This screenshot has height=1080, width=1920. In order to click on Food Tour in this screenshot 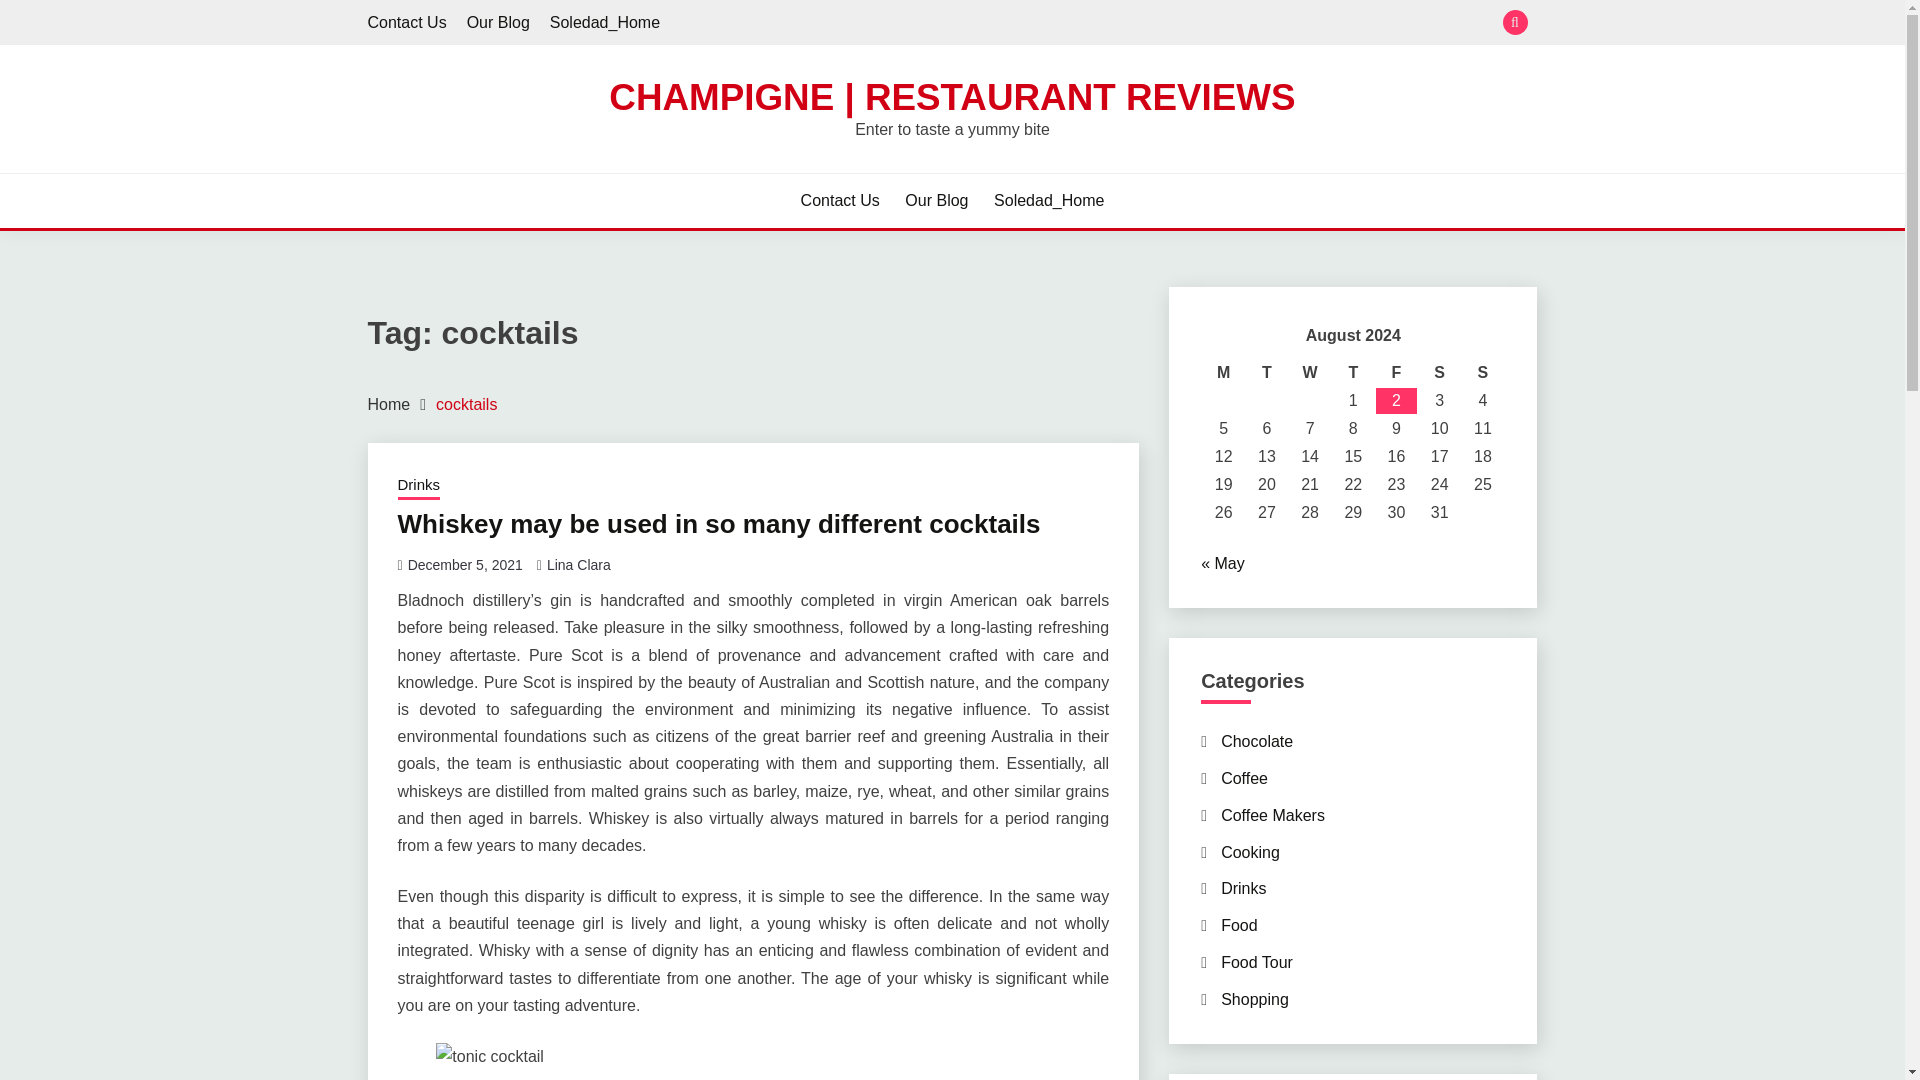, I will do `click(1256, 962)`.